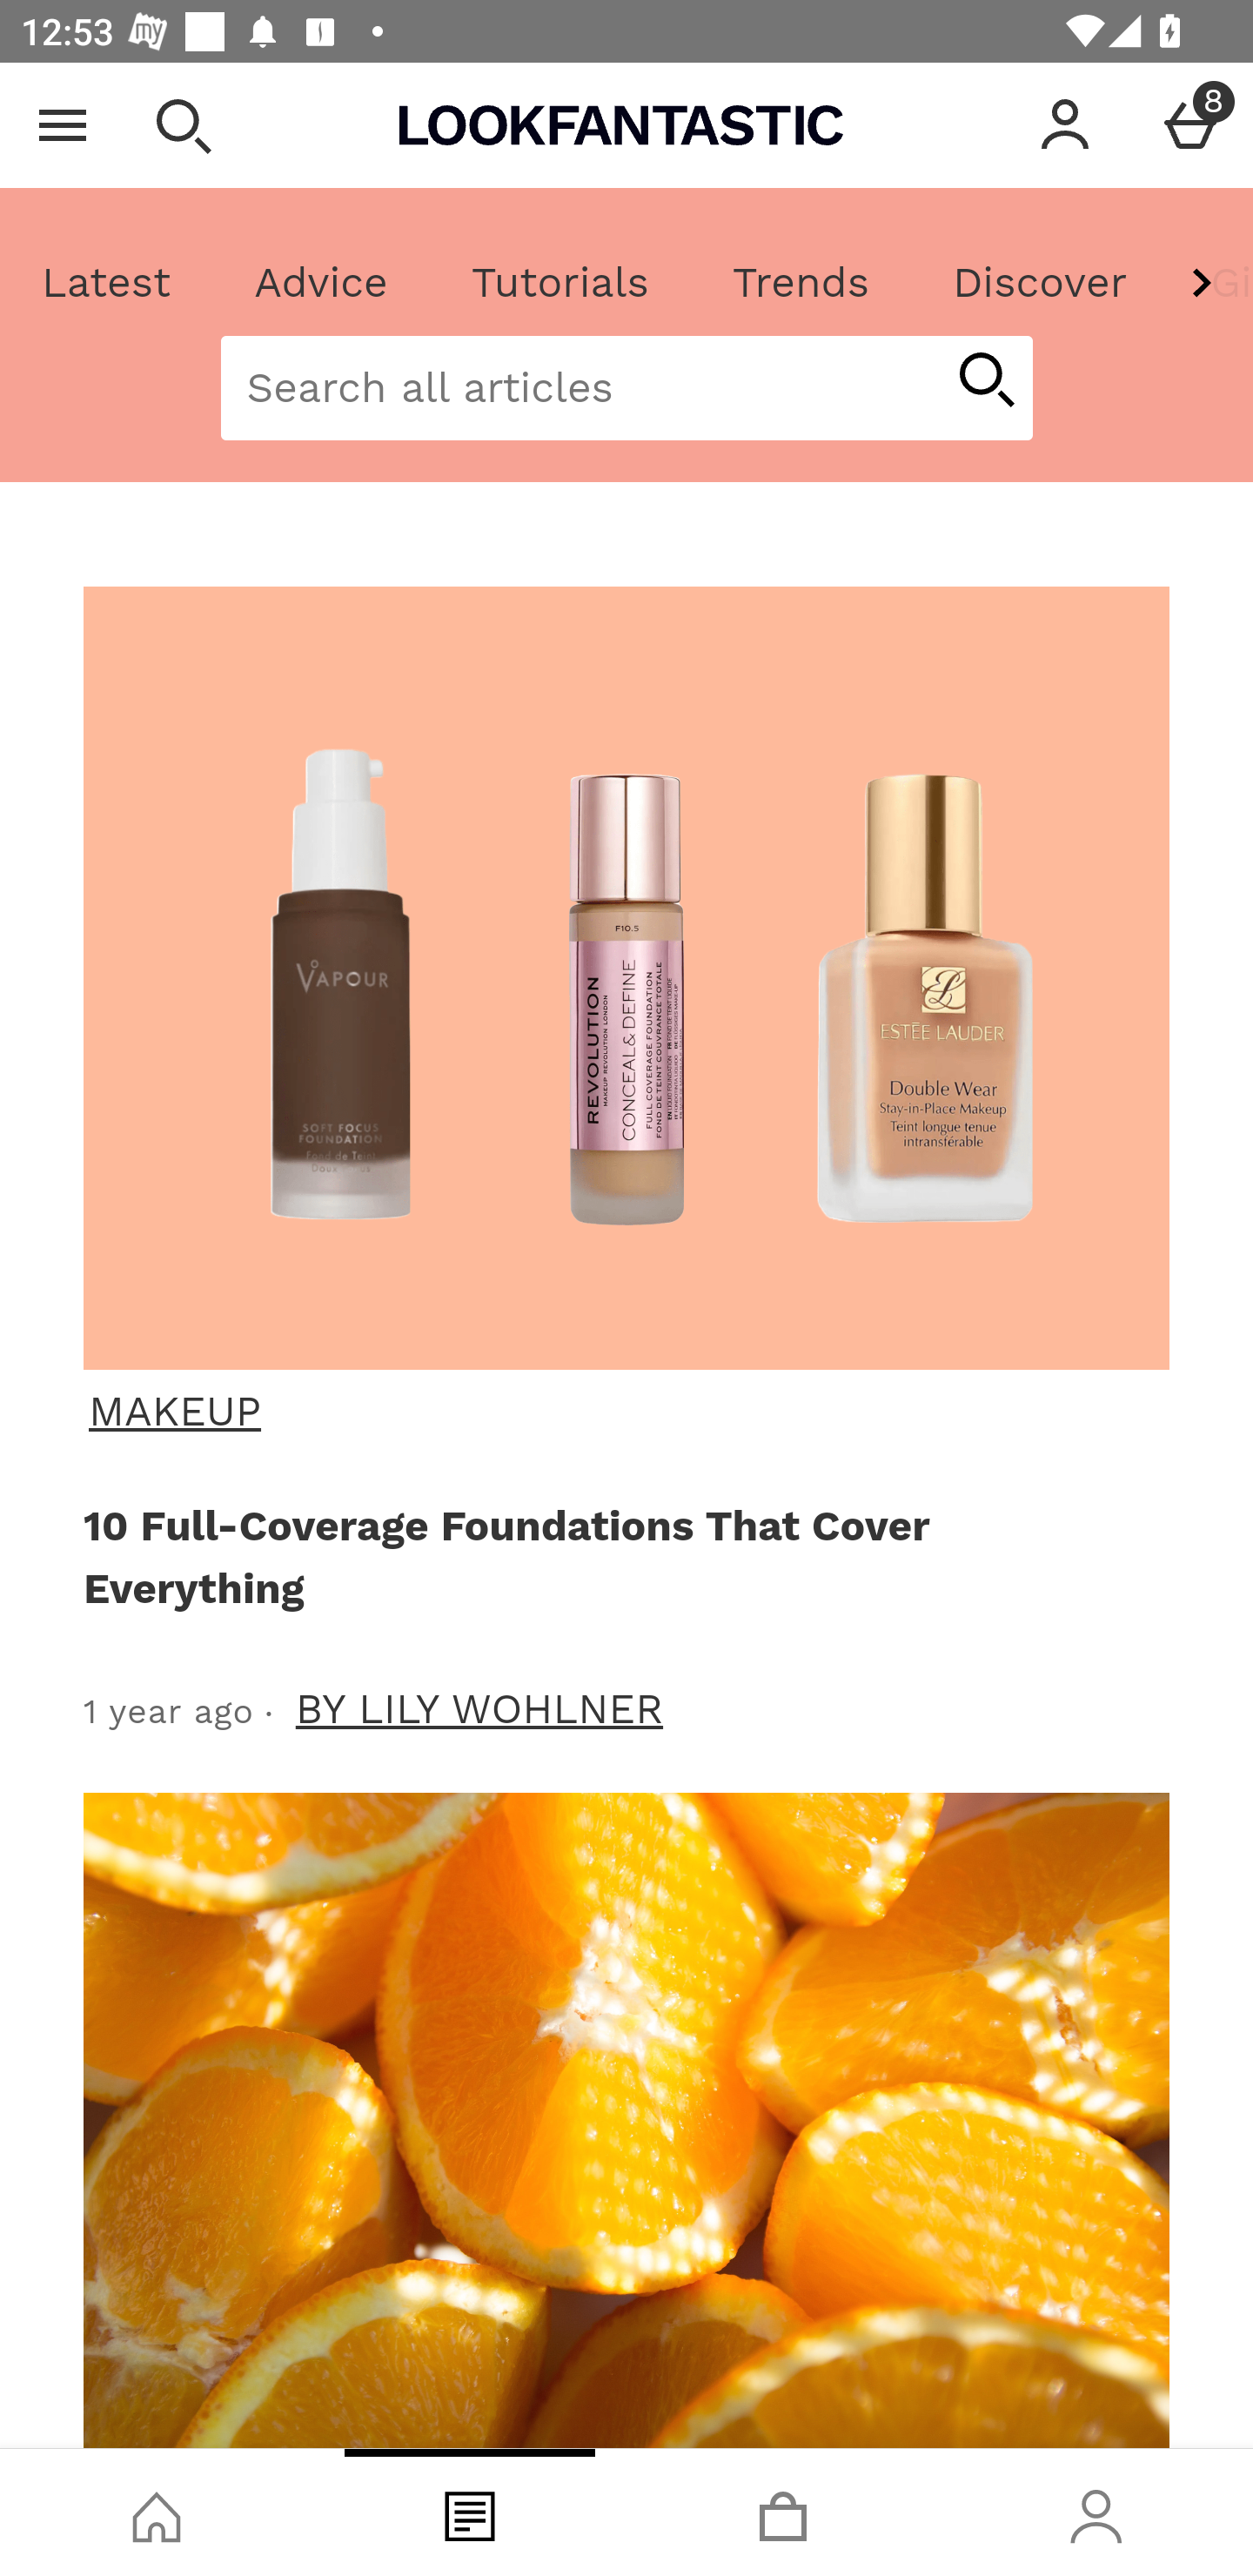 This screenshot has width=1253, height=2576. Describe the element at coordinates (107, 283) in the screenshot. I see `Latest` at that location.